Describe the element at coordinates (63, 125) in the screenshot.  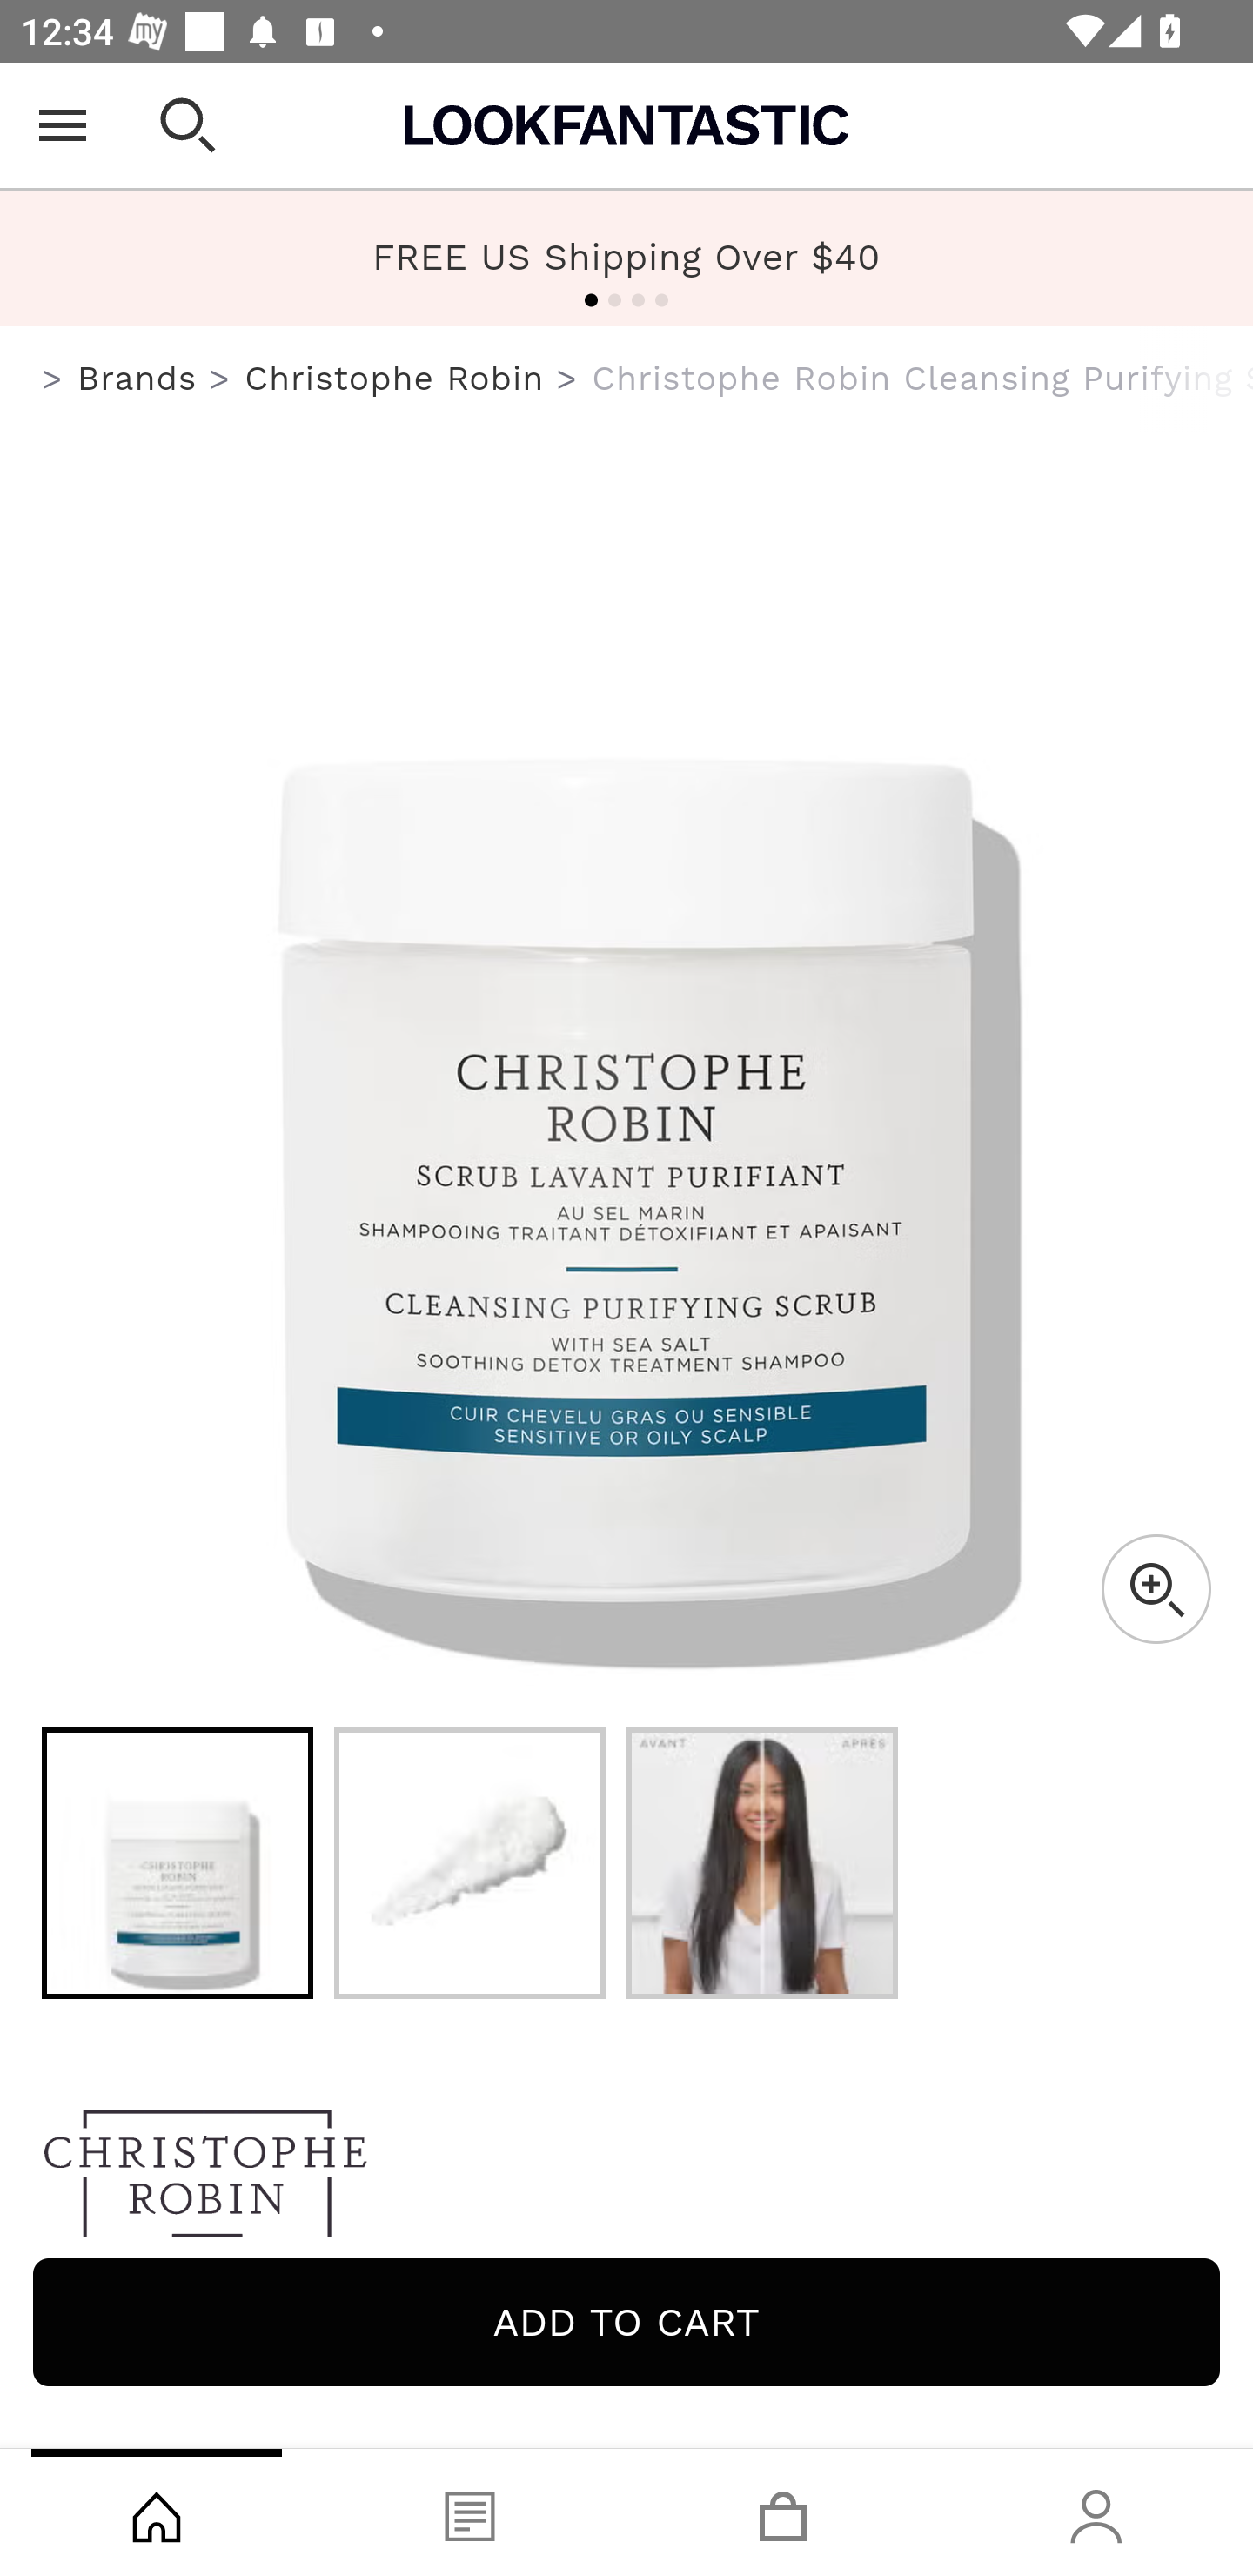
I see `Open Menu` at that location.